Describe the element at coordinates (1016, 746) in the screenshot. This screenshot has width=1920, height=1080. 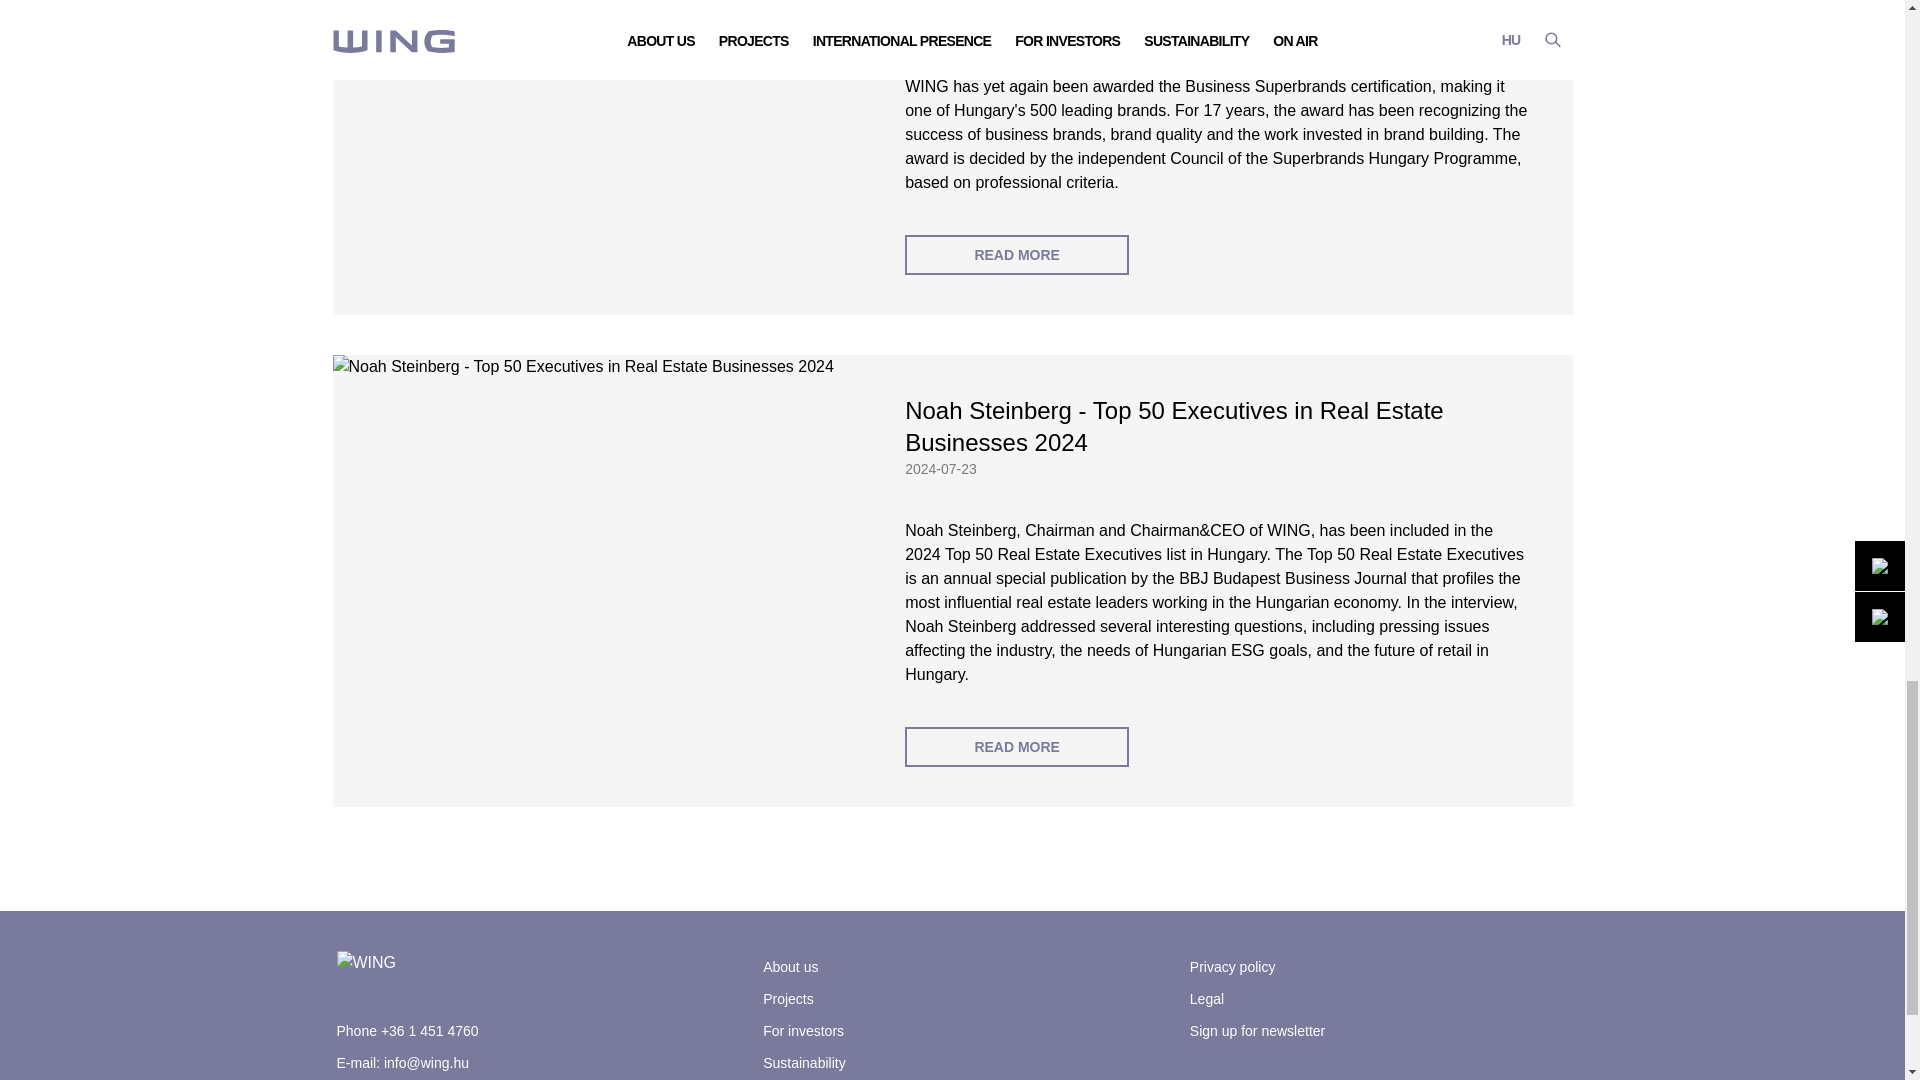
I see `READ MORE` at that location.